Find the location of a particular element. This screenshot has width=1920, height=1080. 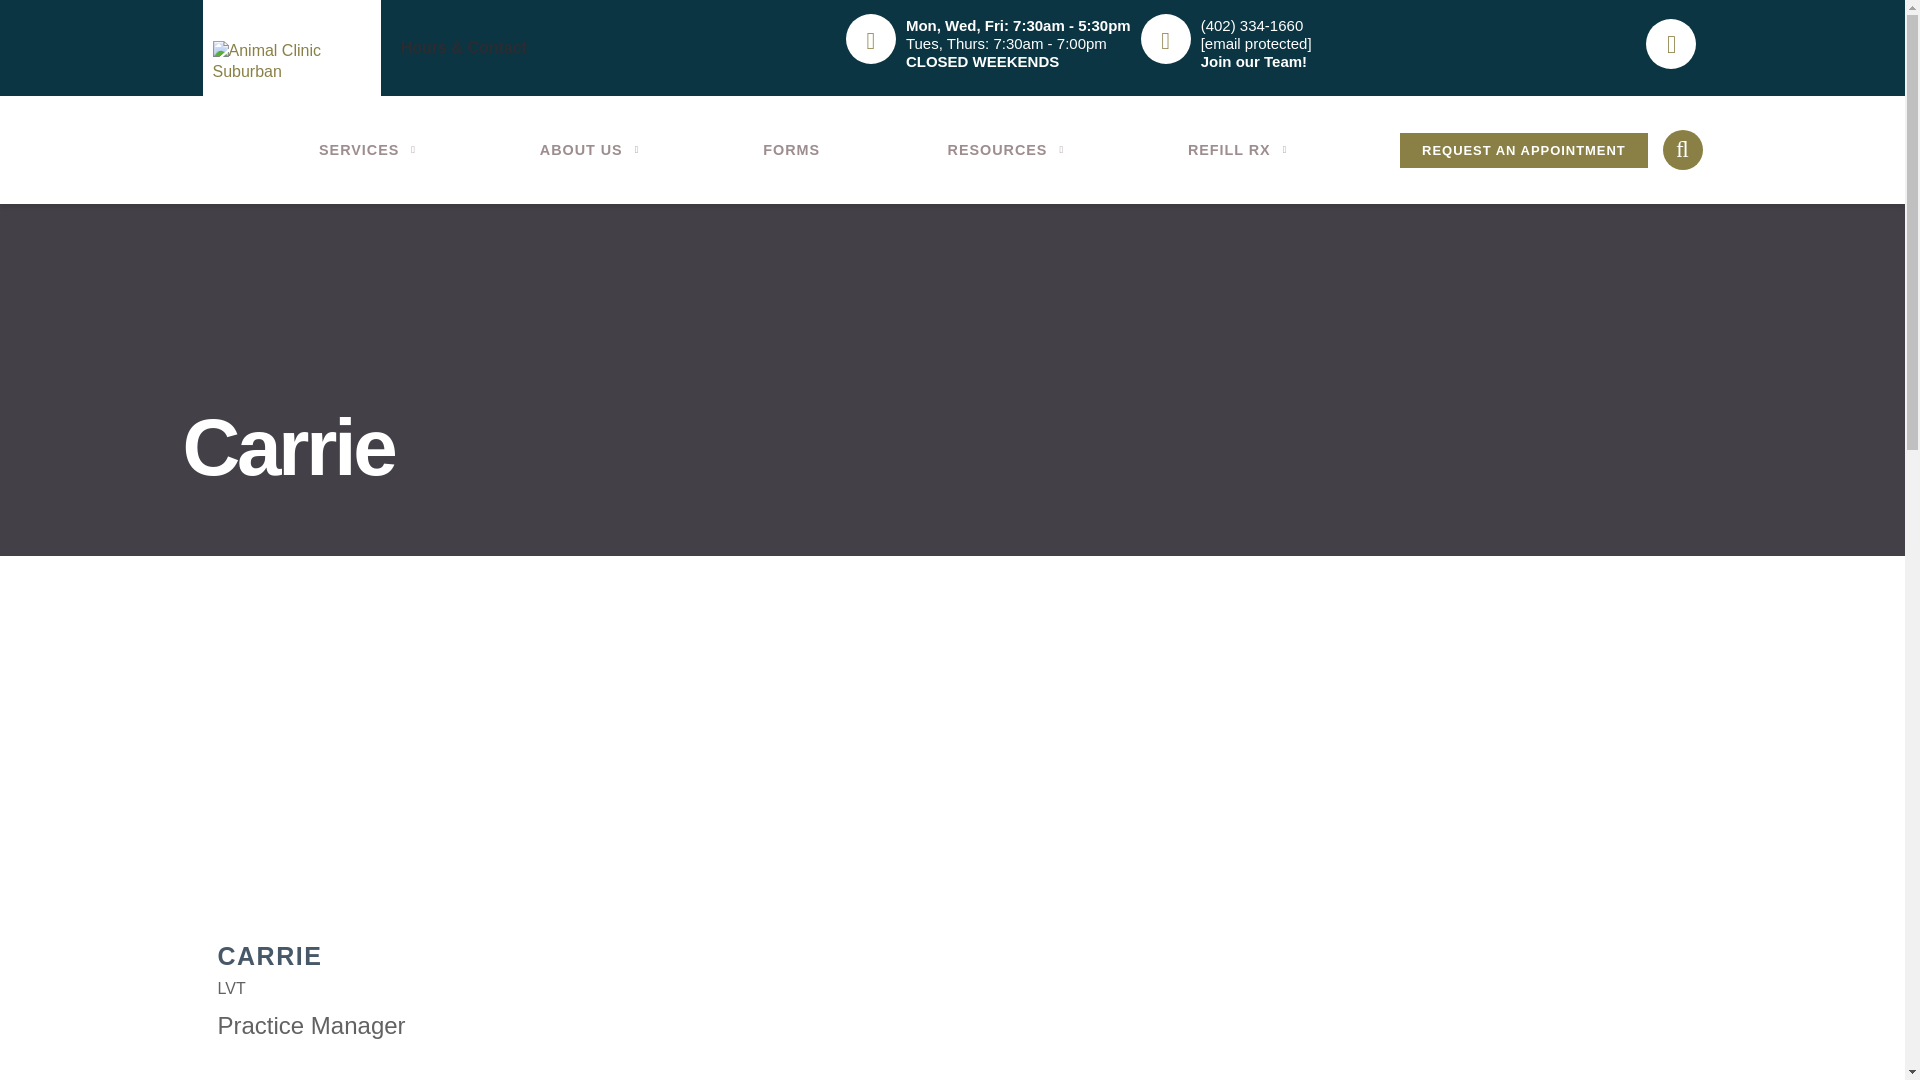

REFILL RX is located at coordinates (1236, 149).